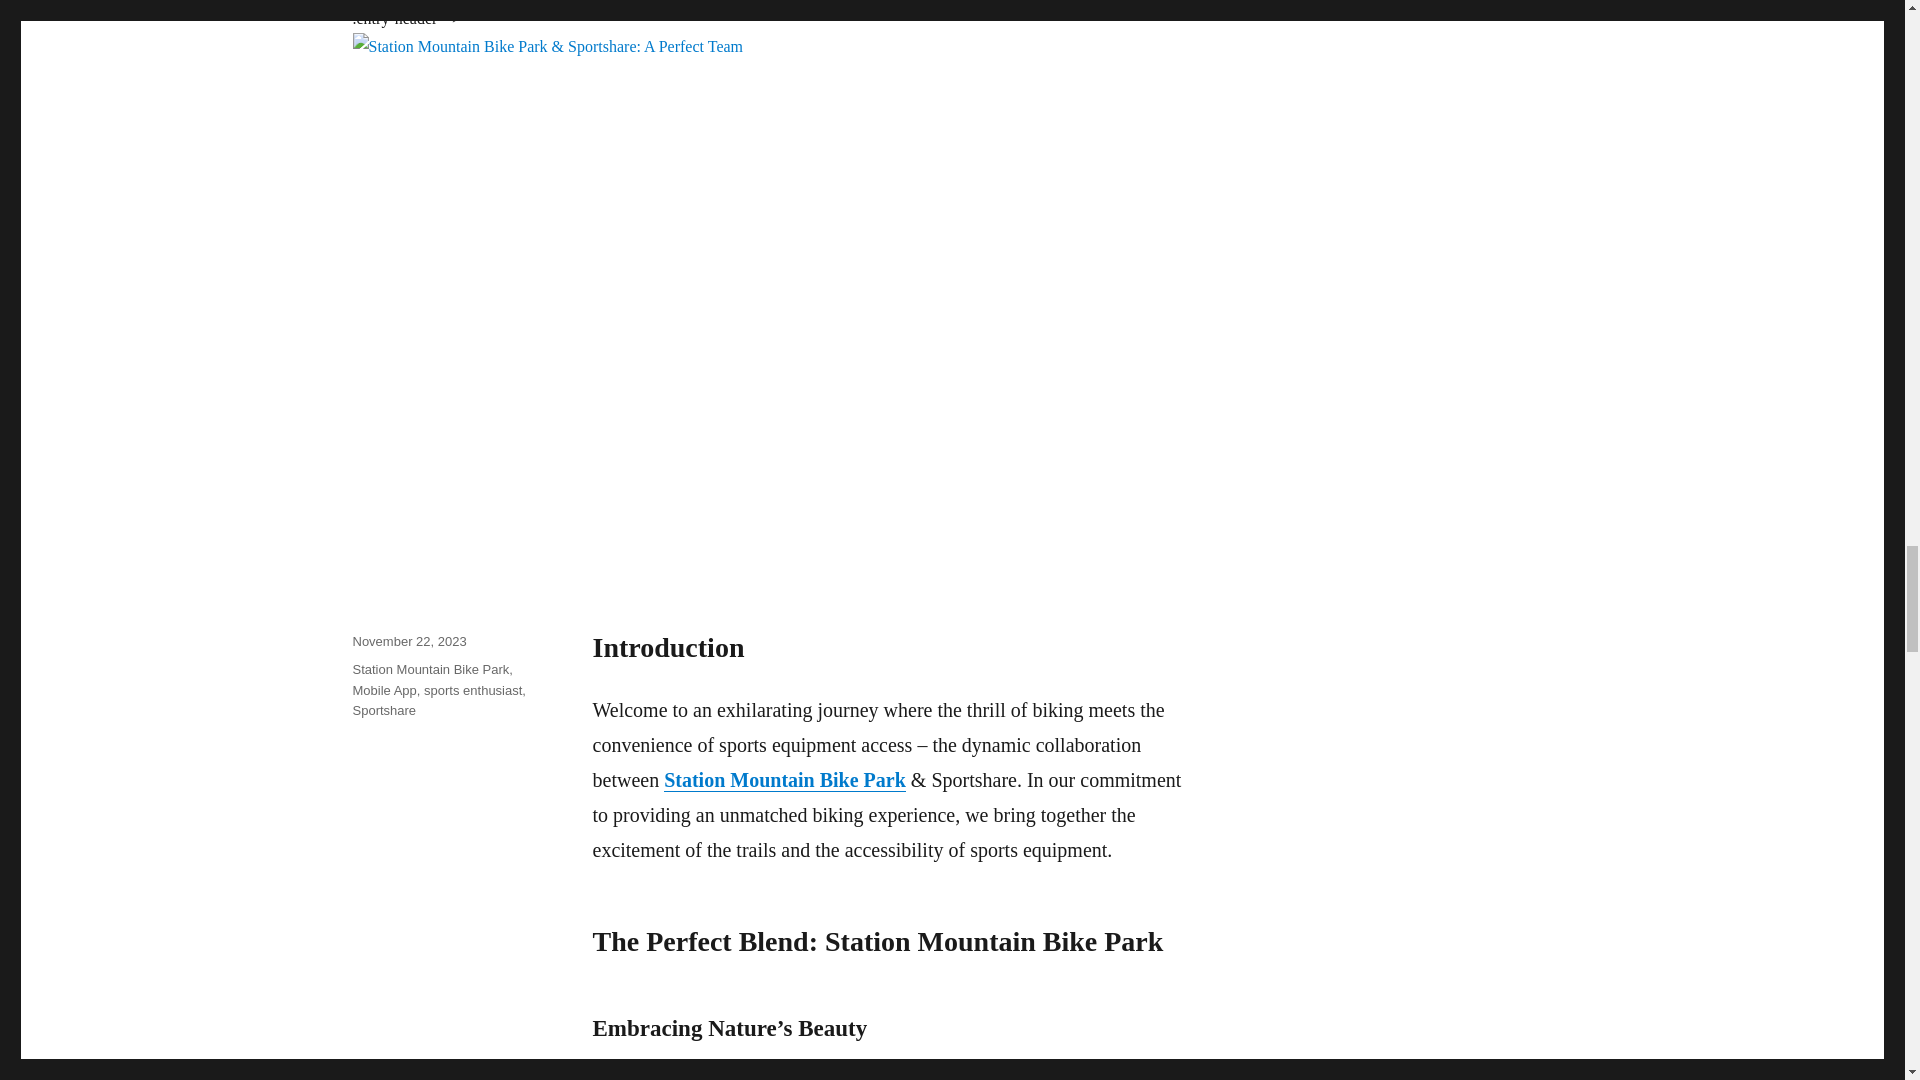 The height and width of the screenshot is (1080, 1920). I want to click on Station Mountain Bike Park, so click(1036, 1078).